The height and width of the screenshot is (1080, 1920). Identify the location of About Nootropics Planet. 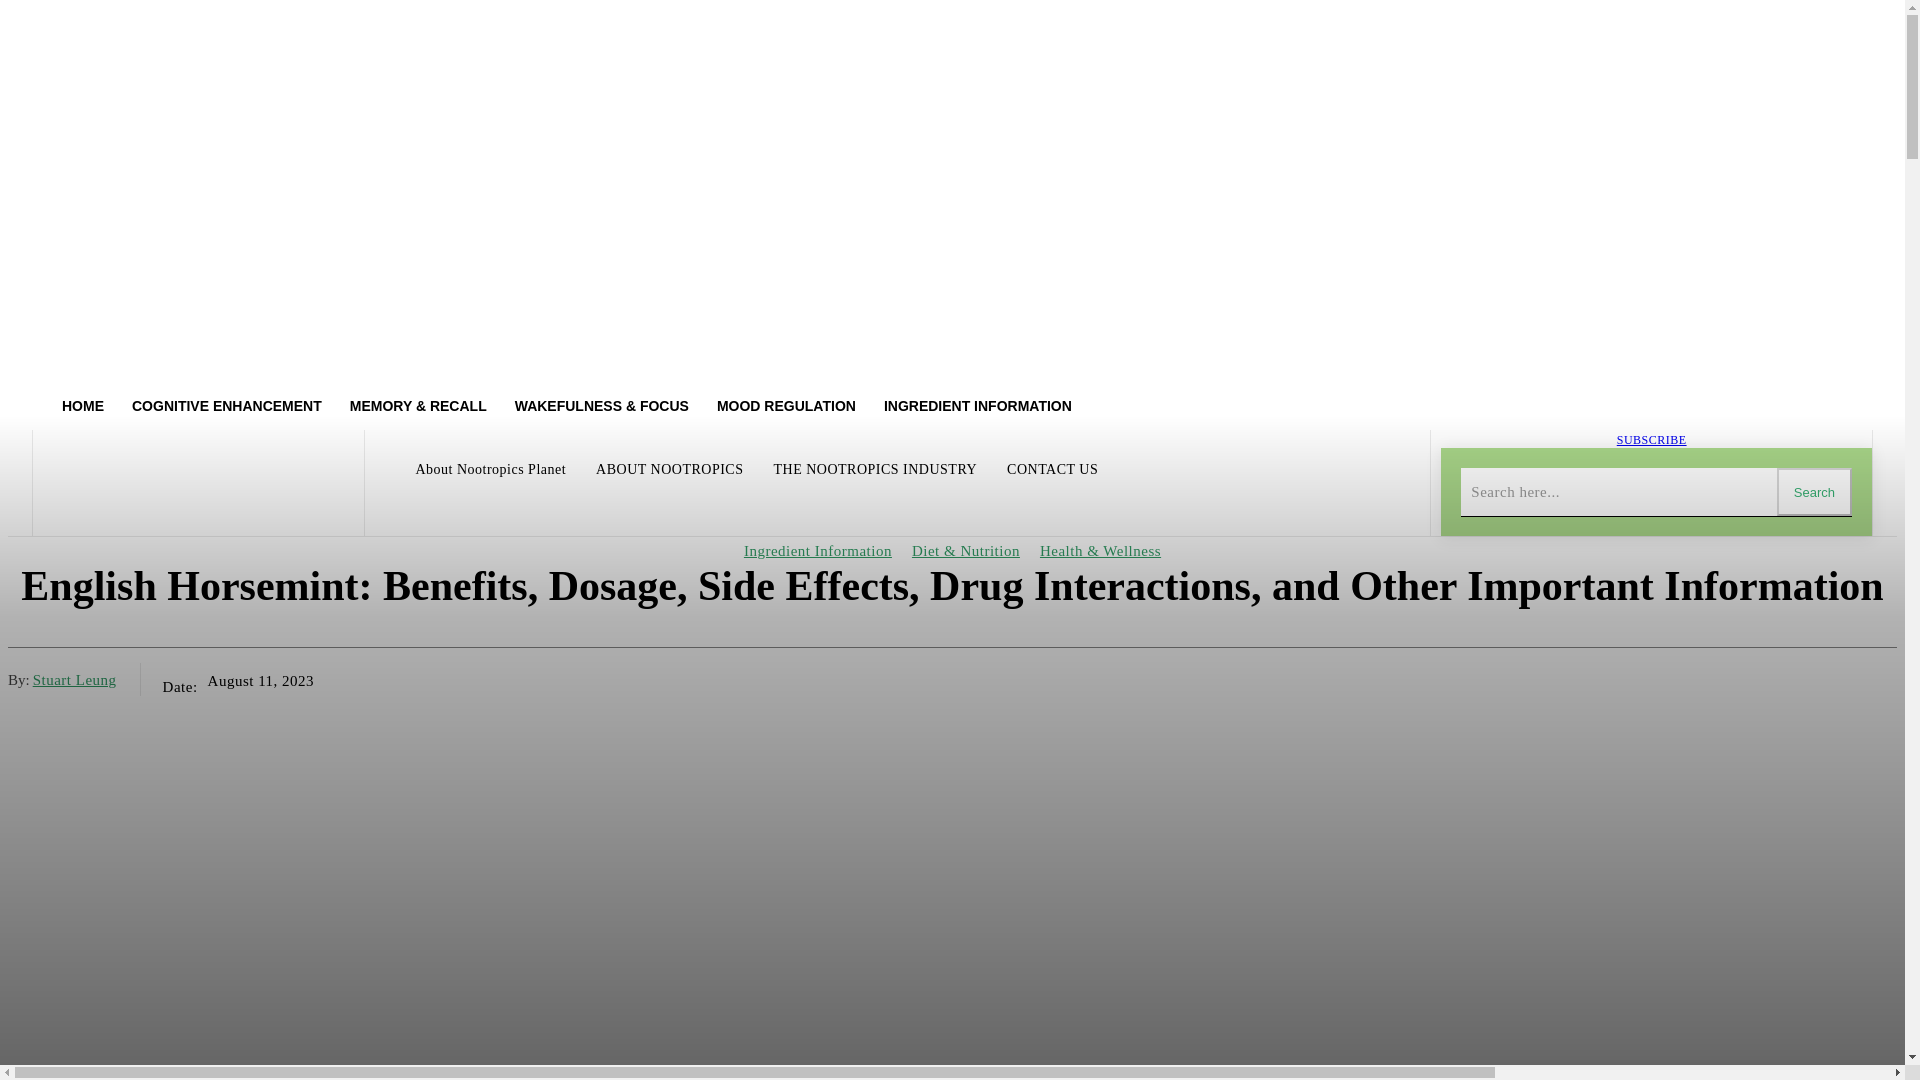
(490, 469).